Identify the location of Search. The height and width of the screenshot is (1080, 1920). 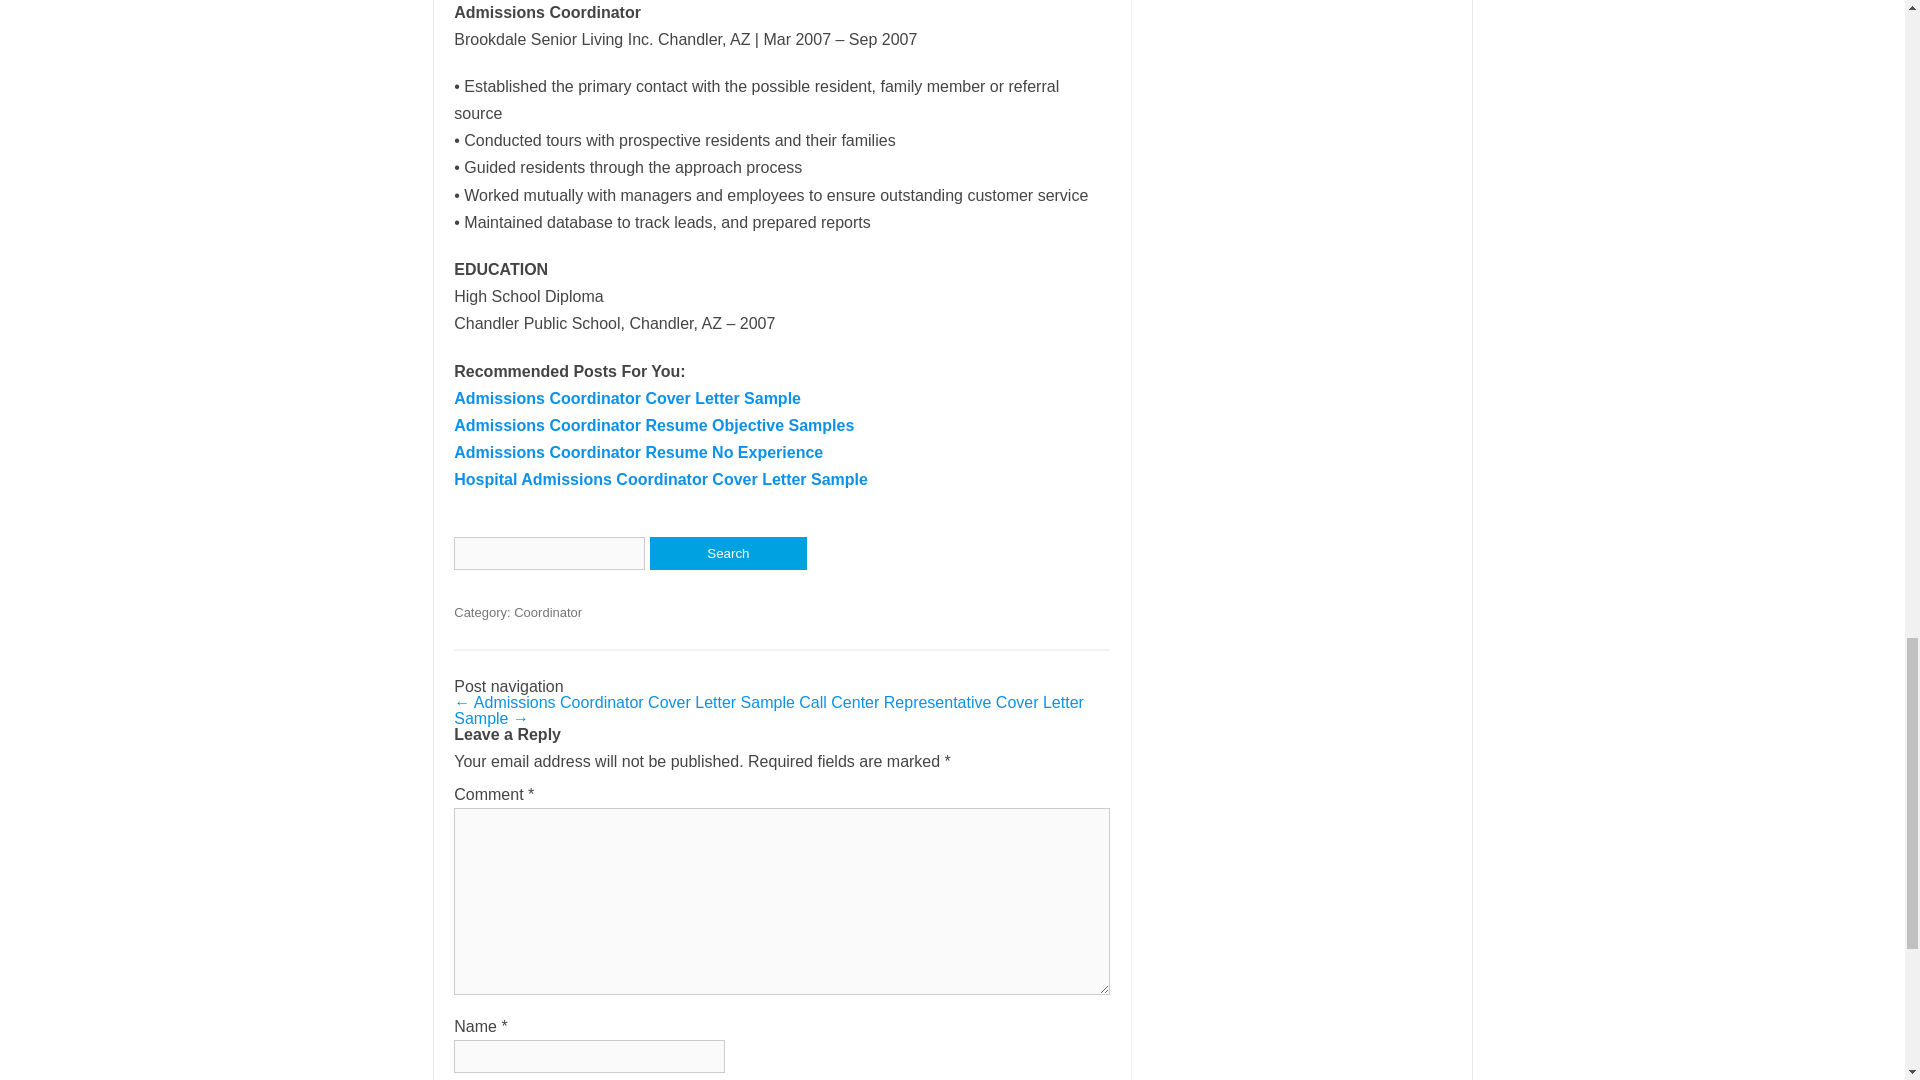
(728, 553).